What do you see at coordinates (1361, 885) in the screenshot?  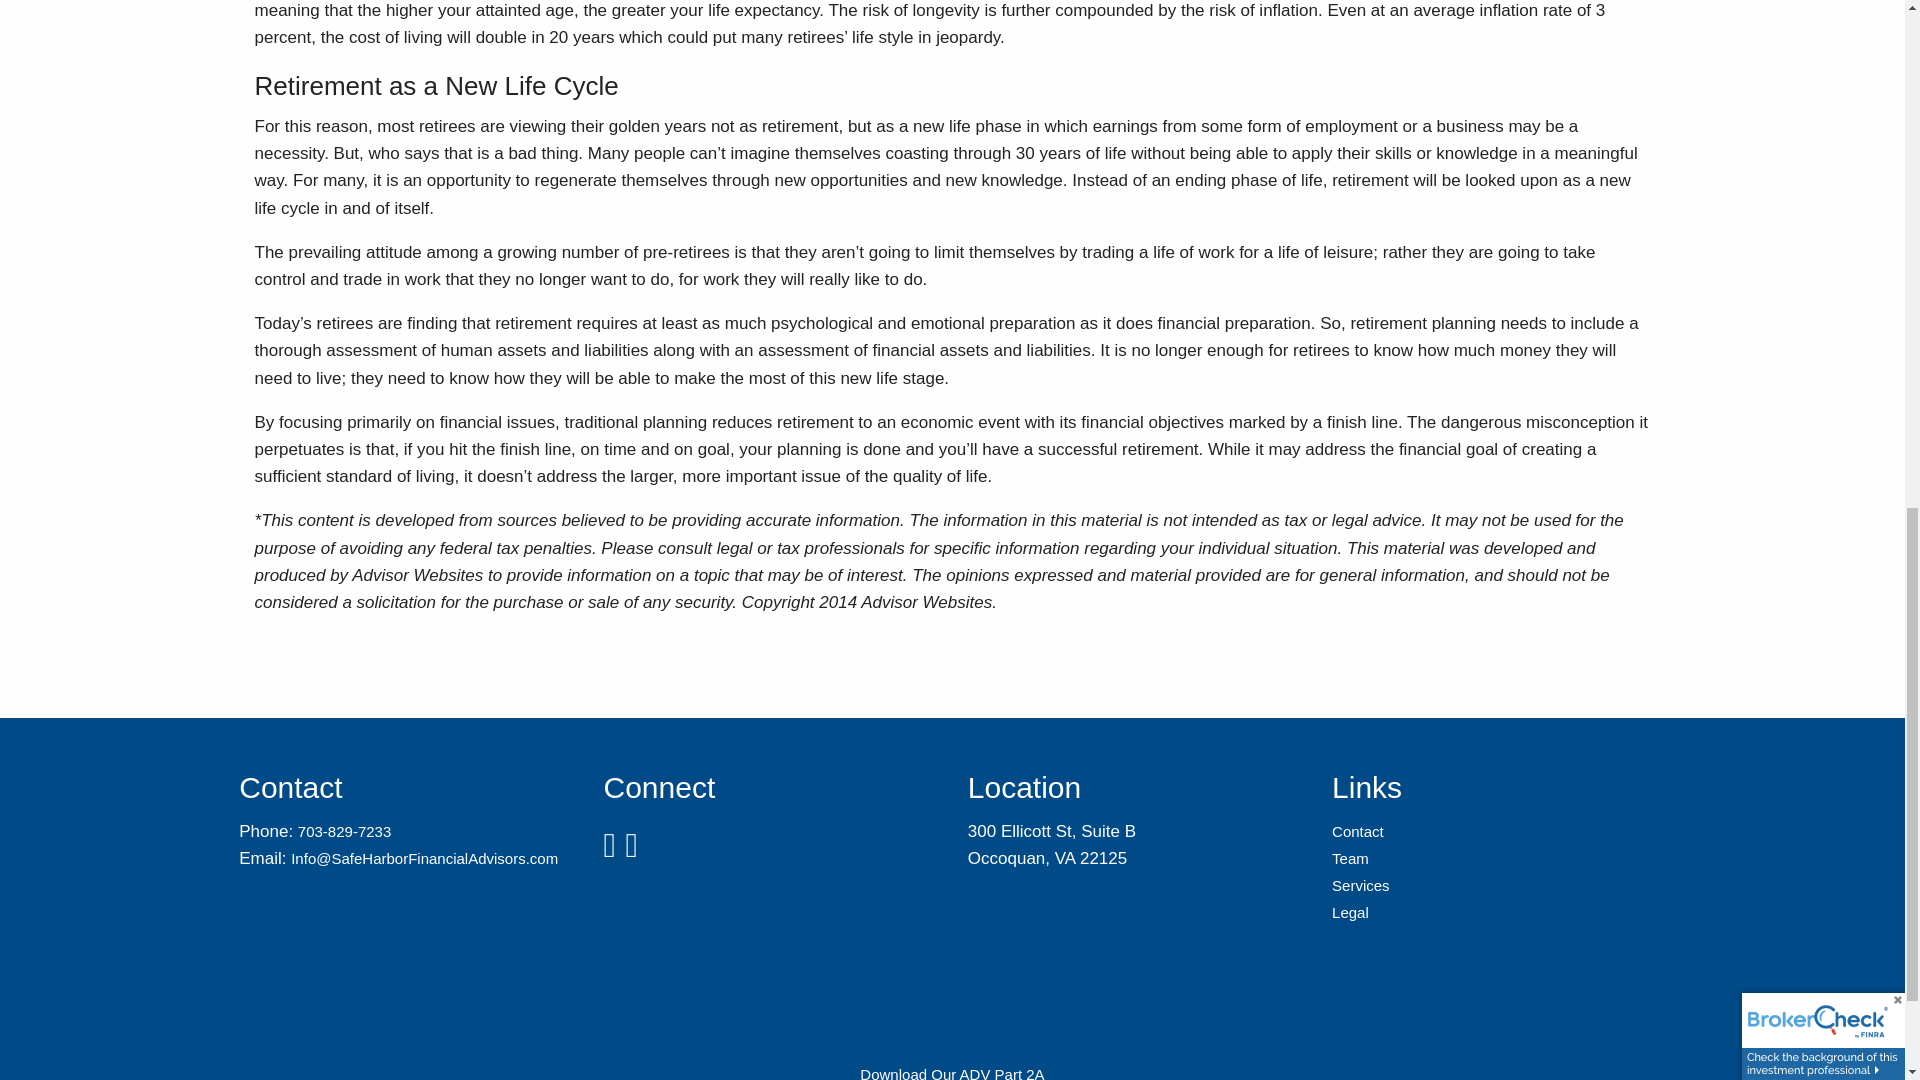 I see `Services` at bounding box center [1361, 885].